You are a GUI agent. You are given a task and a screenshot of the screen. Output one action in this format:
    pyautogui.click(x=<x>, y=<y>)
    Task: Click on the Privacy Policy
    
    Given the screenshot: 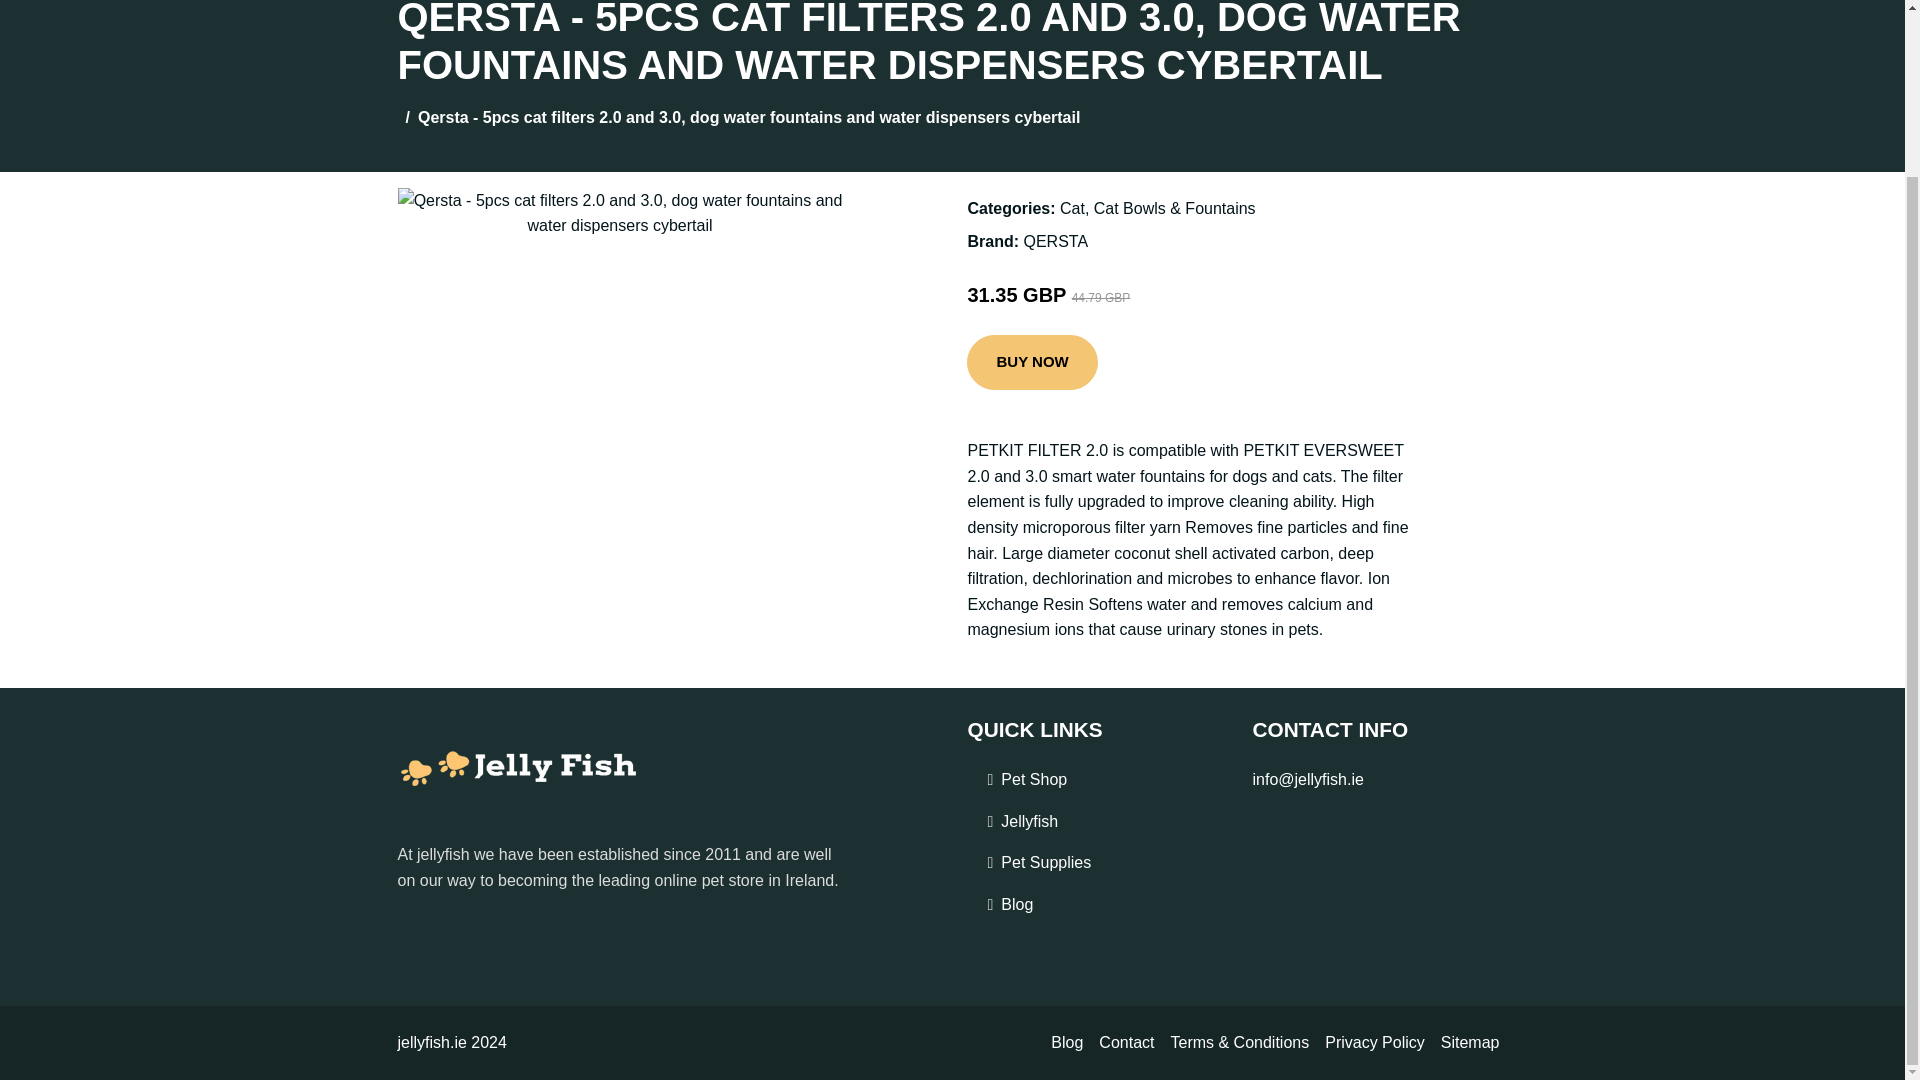 What is the action you would take?
    pyautogui.click(x=1374, y=1043)
    